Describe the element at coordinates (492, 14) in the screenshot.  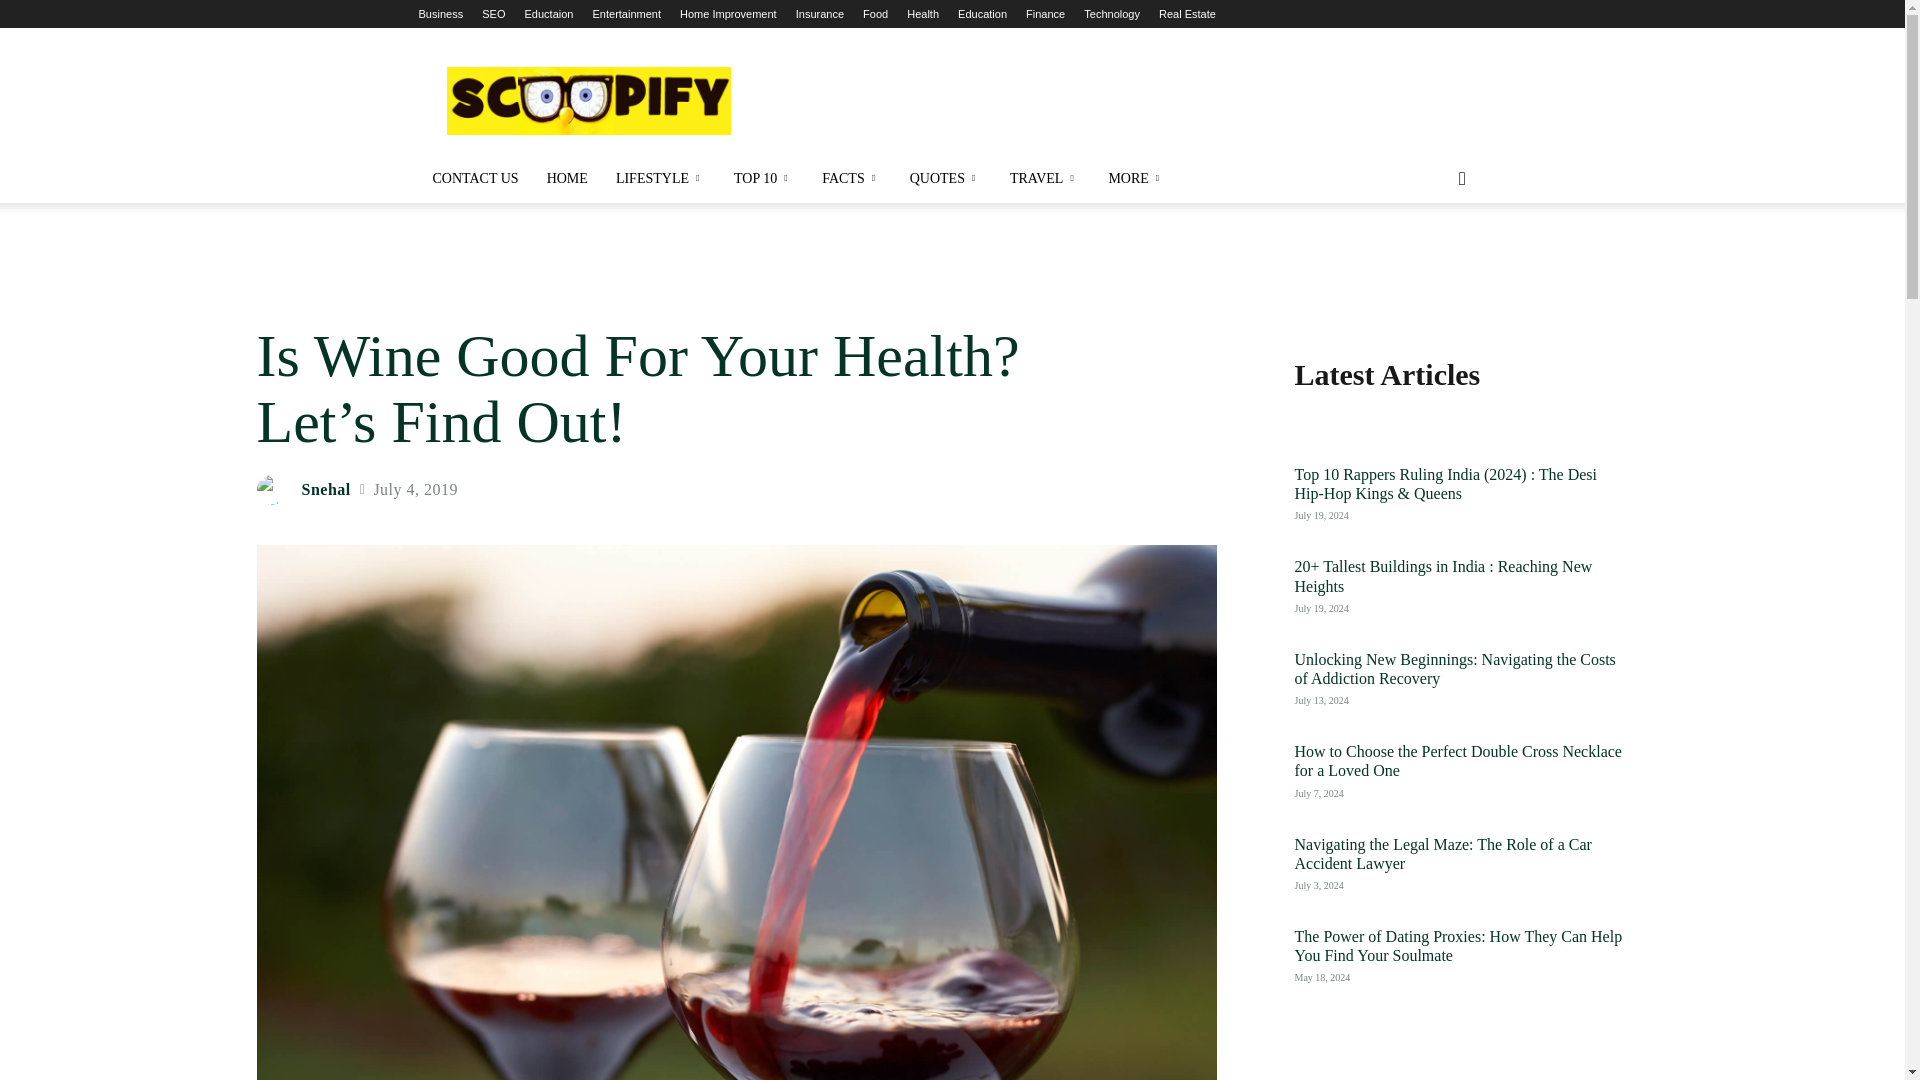
I see `SEO` at that location.